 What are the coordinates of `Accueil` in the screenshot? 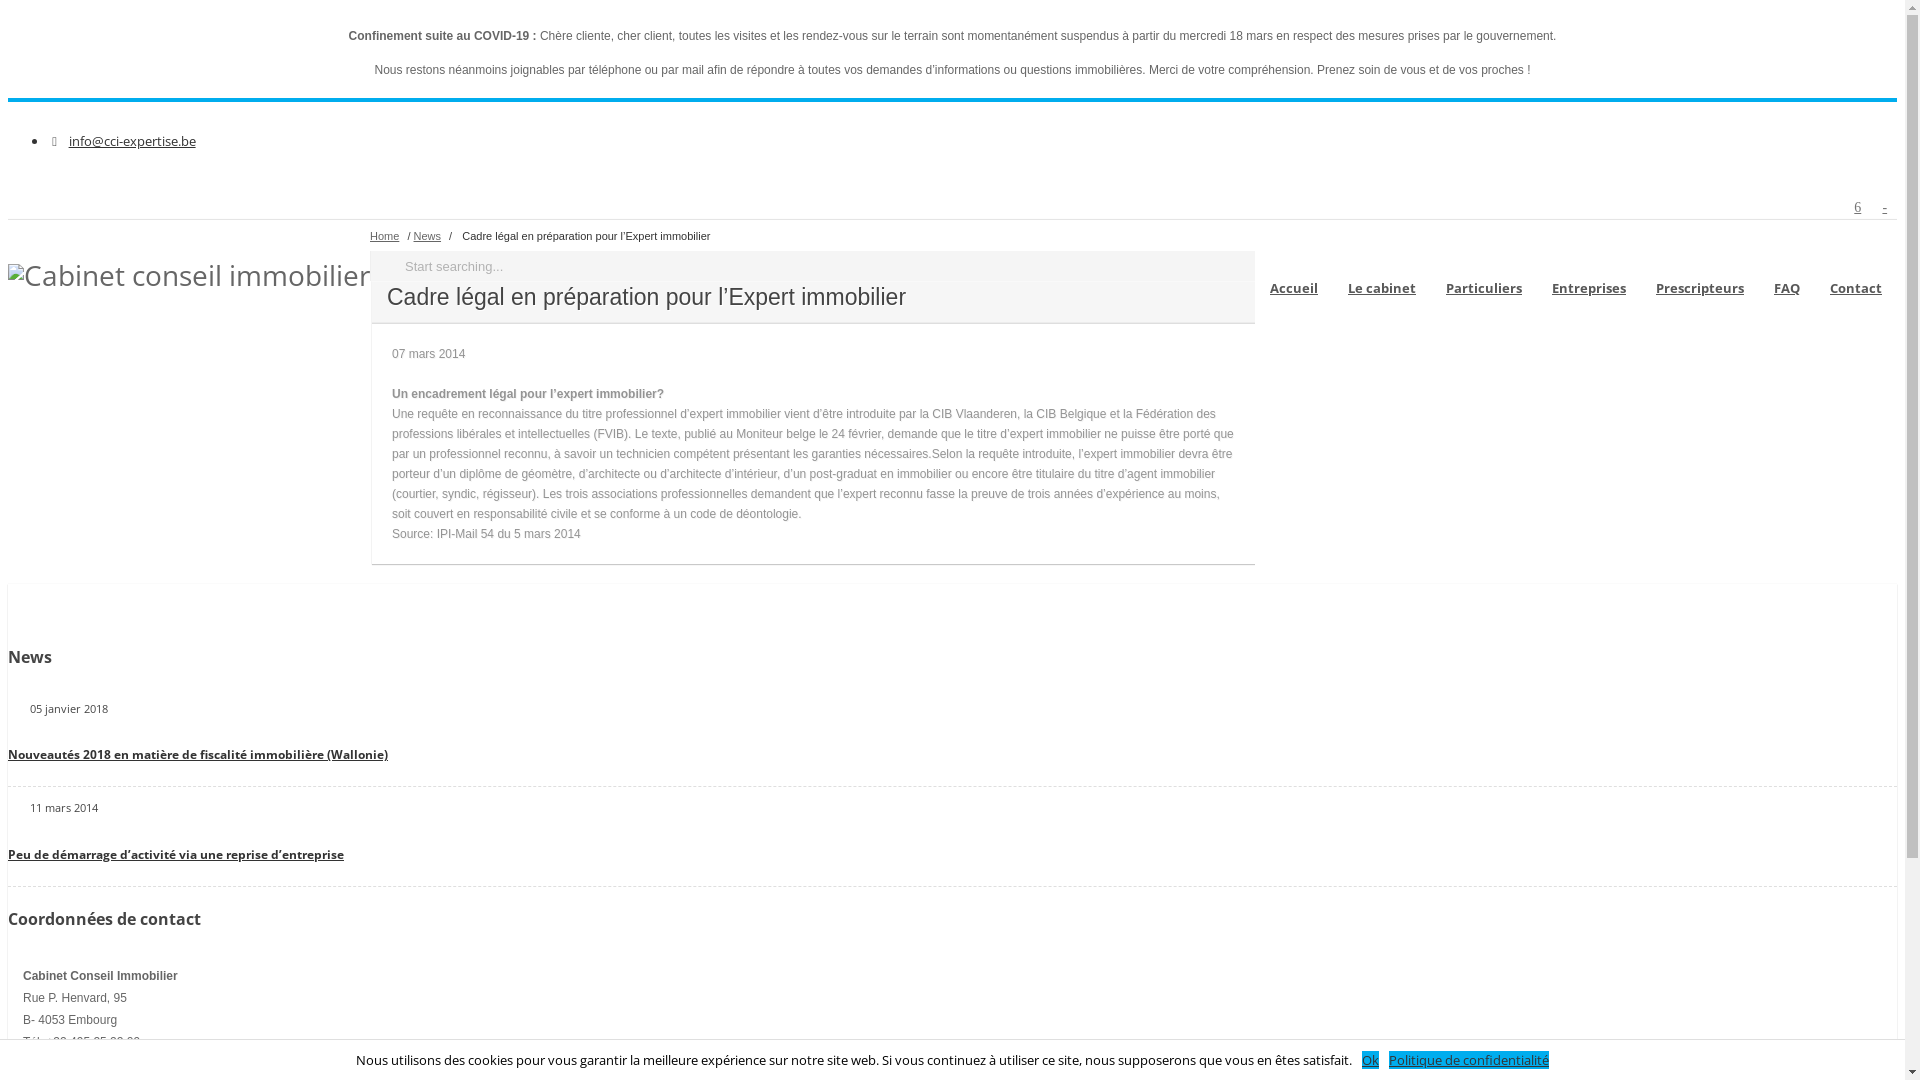 It's located at (1294, 266).